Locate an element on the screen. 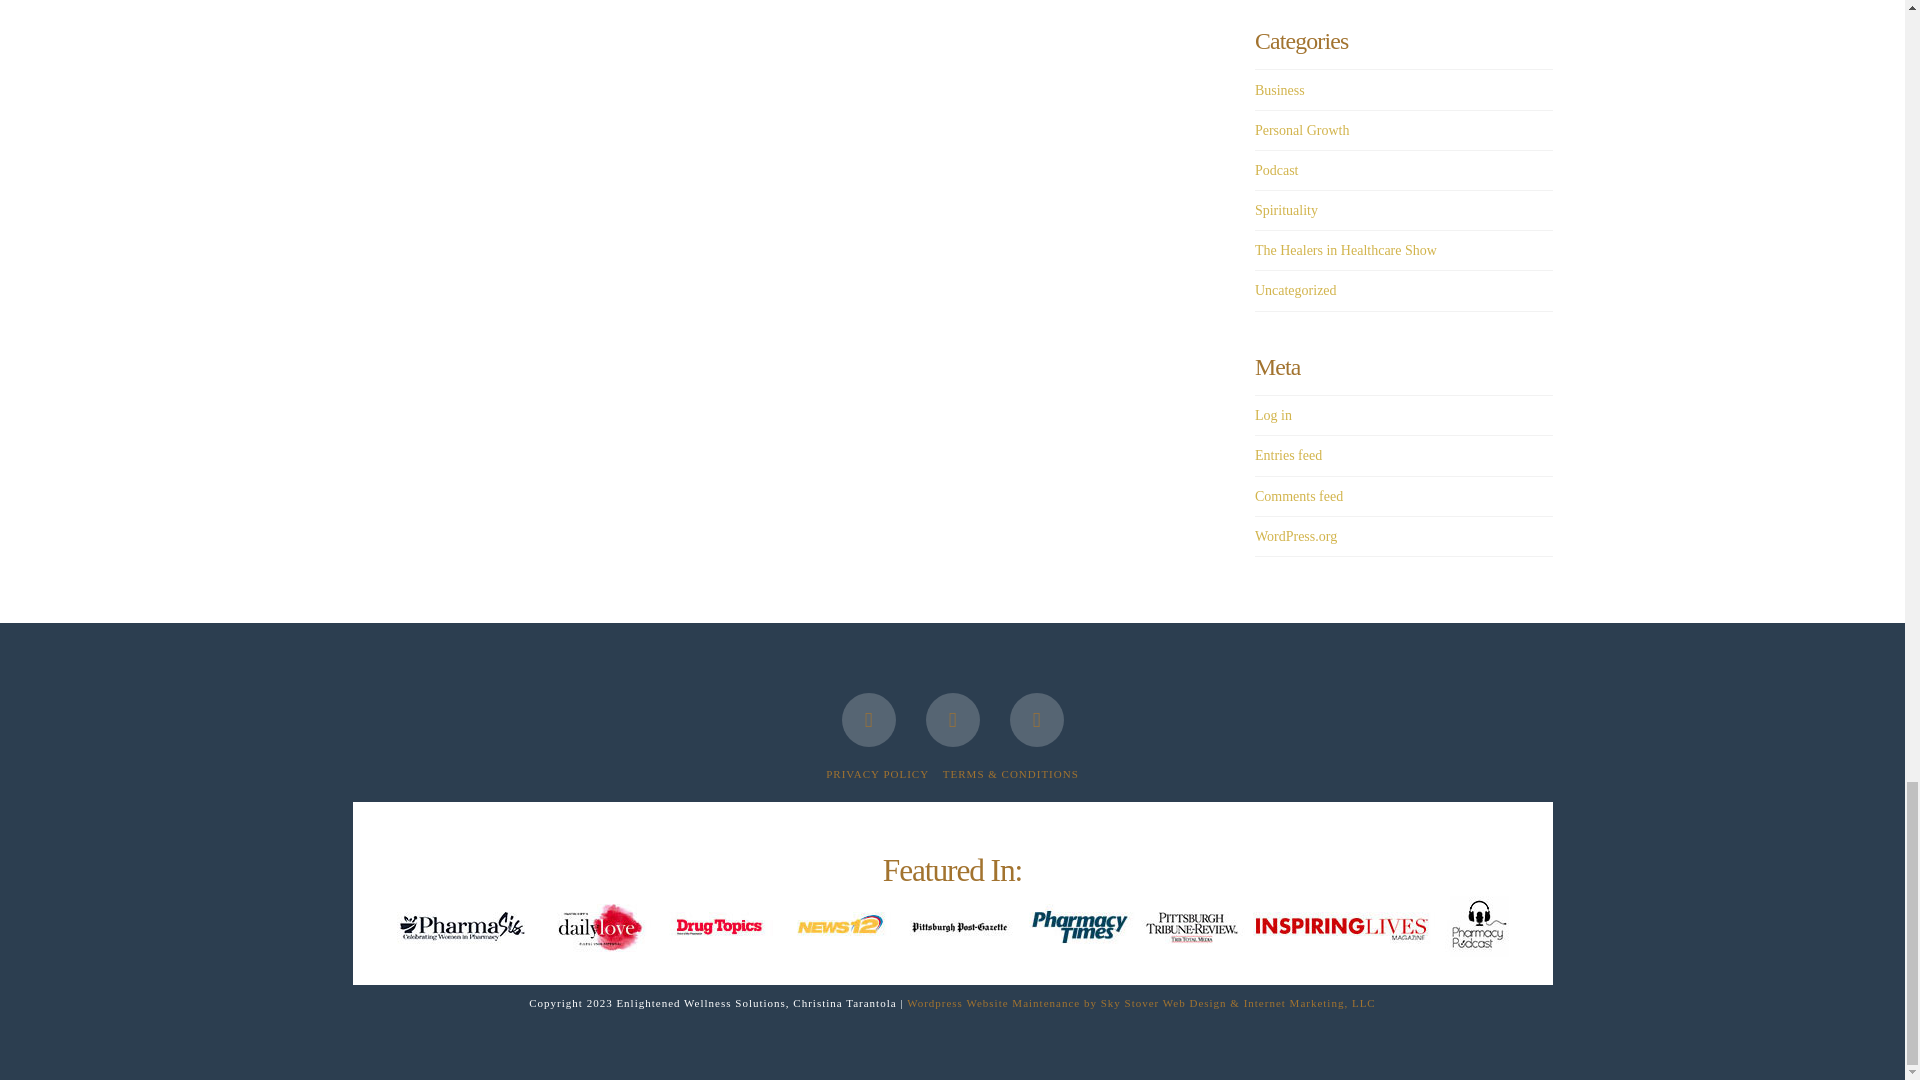 The image size is (1920, 1080). Facebook is located at coordinates (869, 720).